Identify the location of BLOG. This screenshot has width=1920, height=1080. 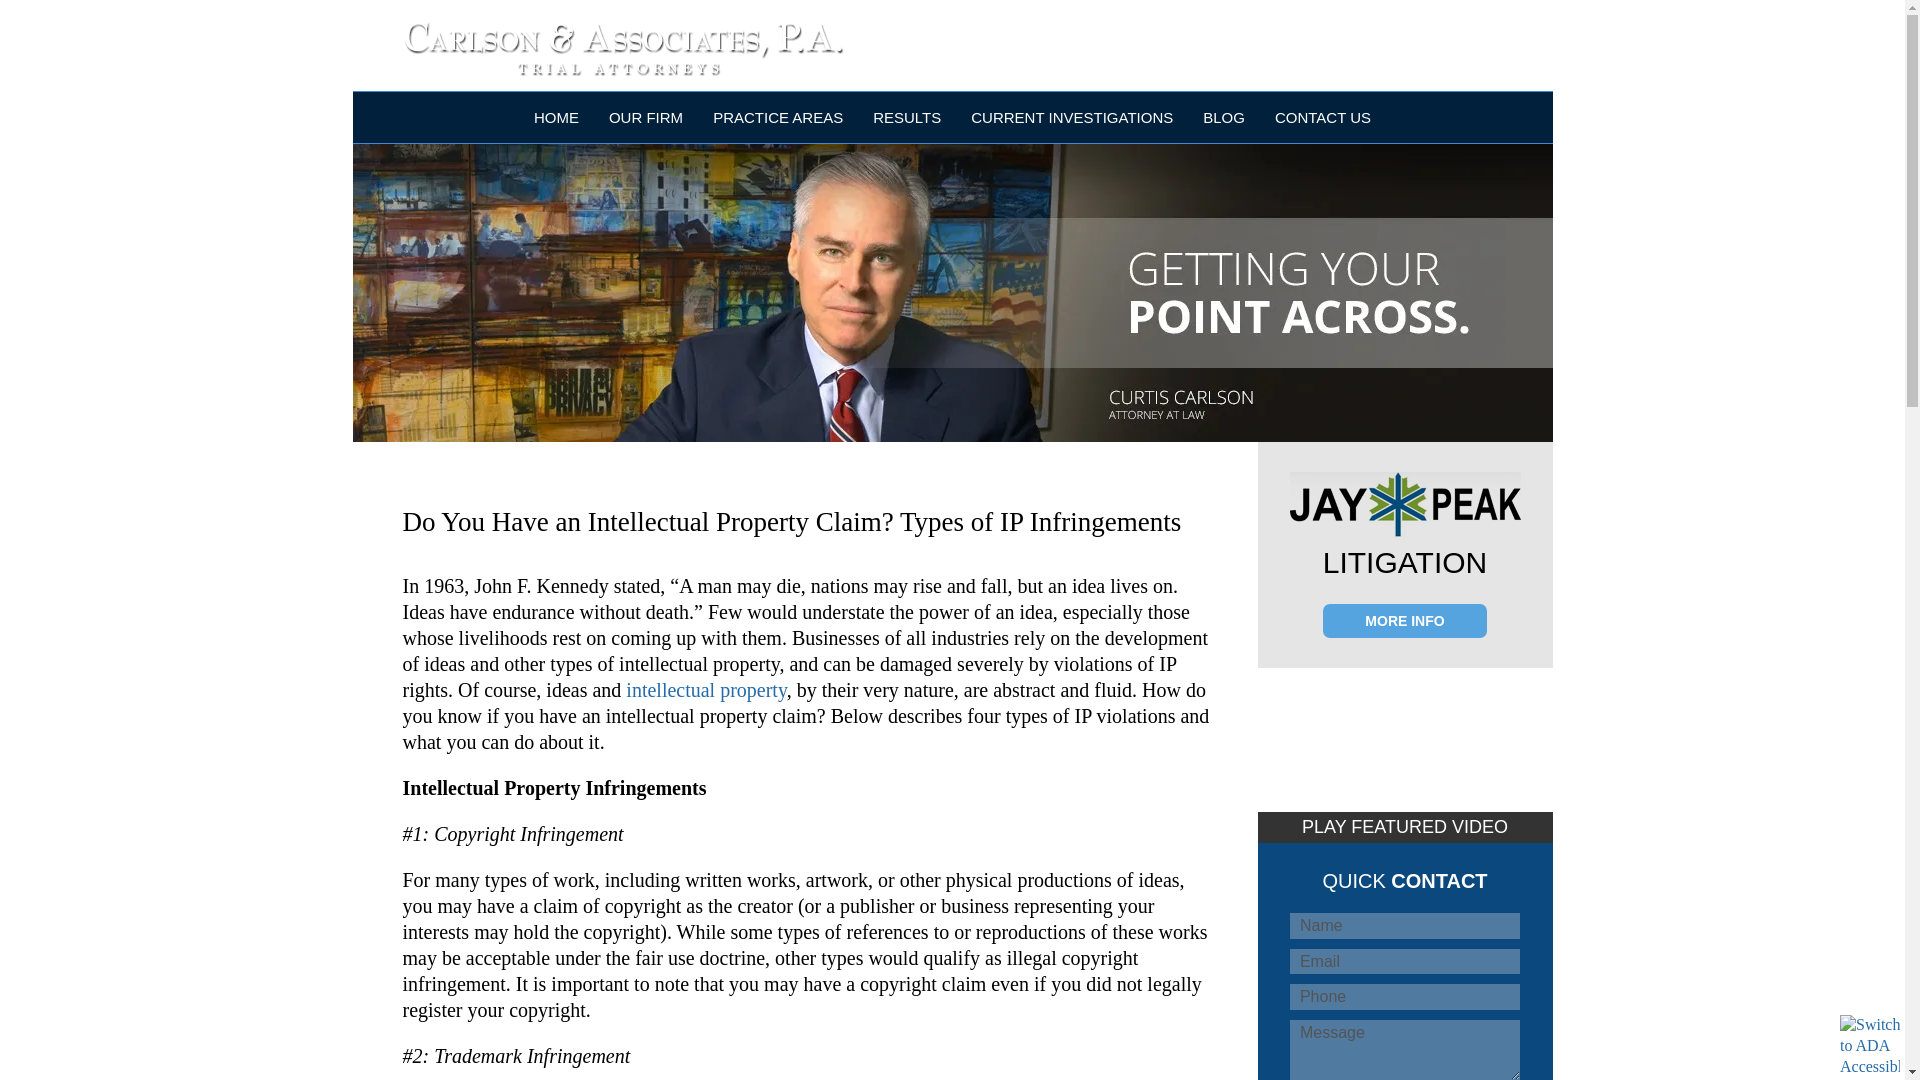
(1224, 116).